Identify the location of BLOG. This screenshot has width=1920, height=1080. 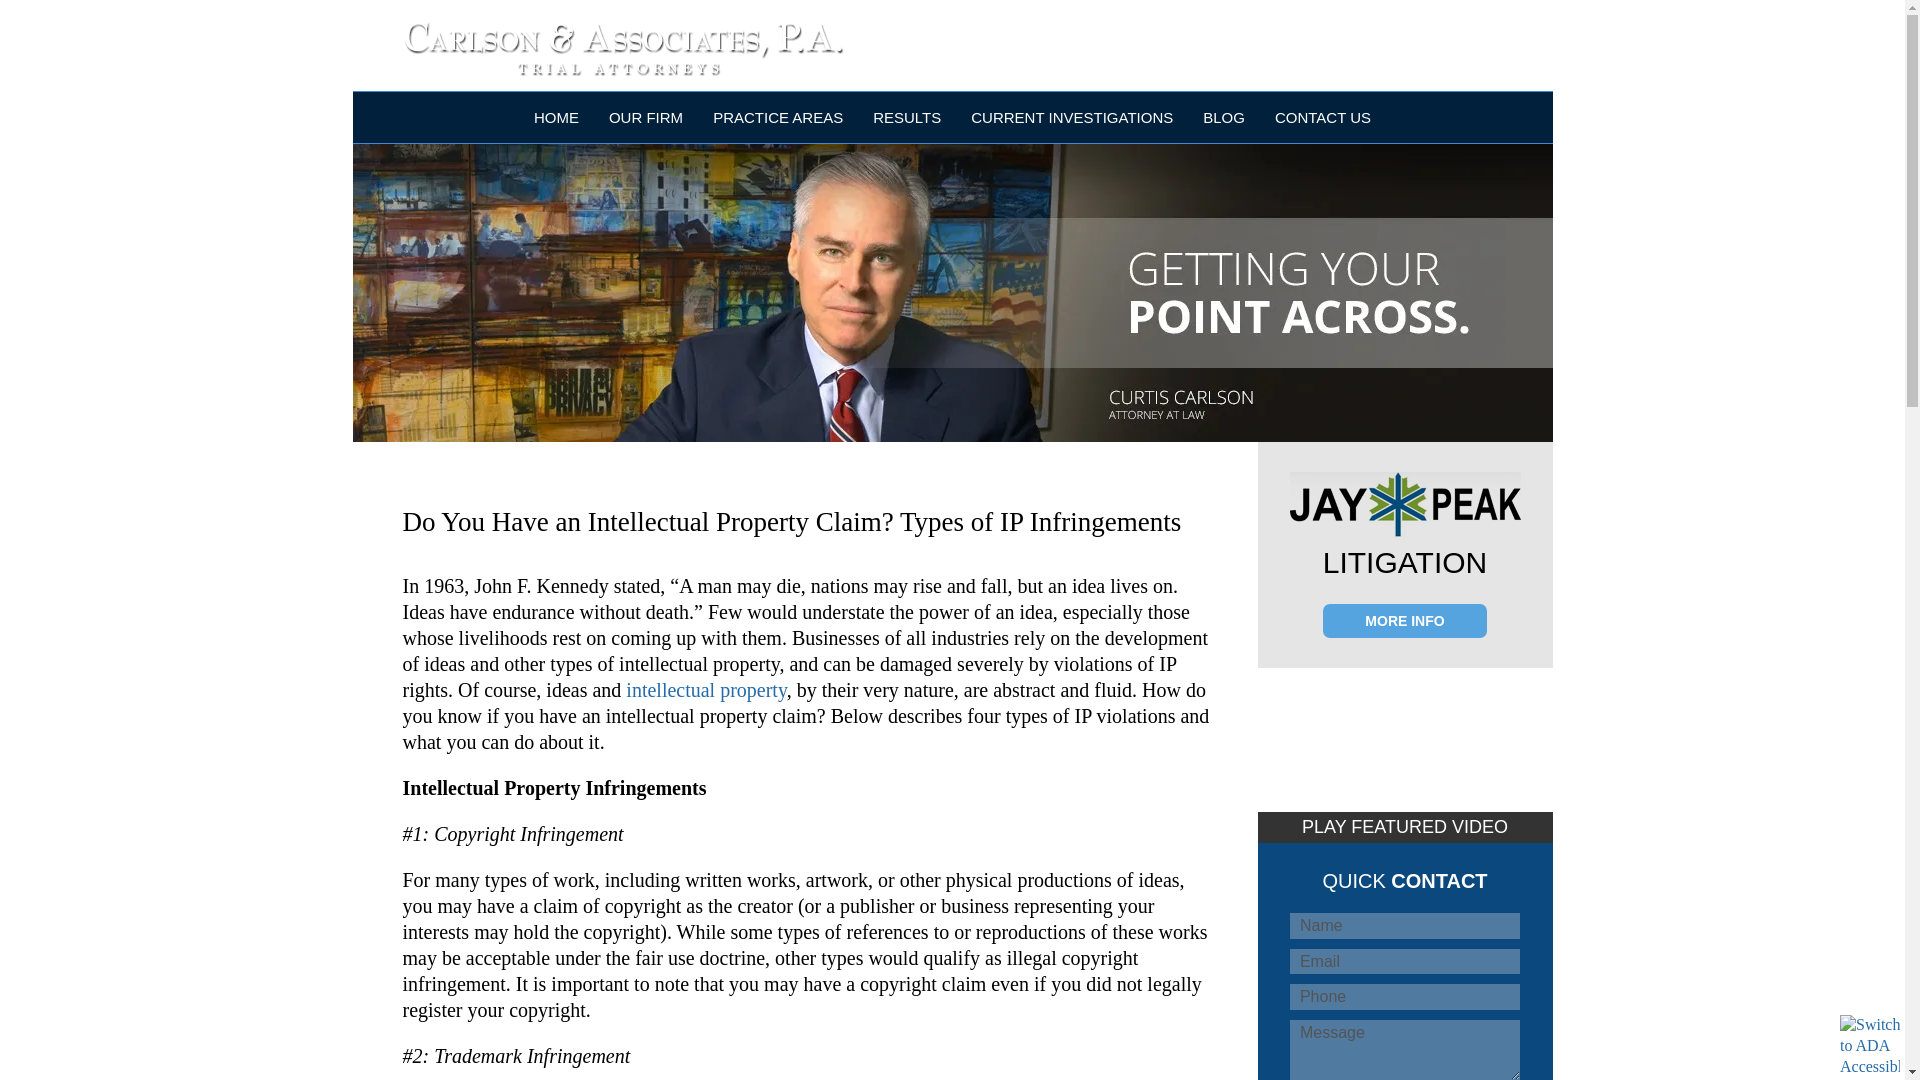
(1224, 116).